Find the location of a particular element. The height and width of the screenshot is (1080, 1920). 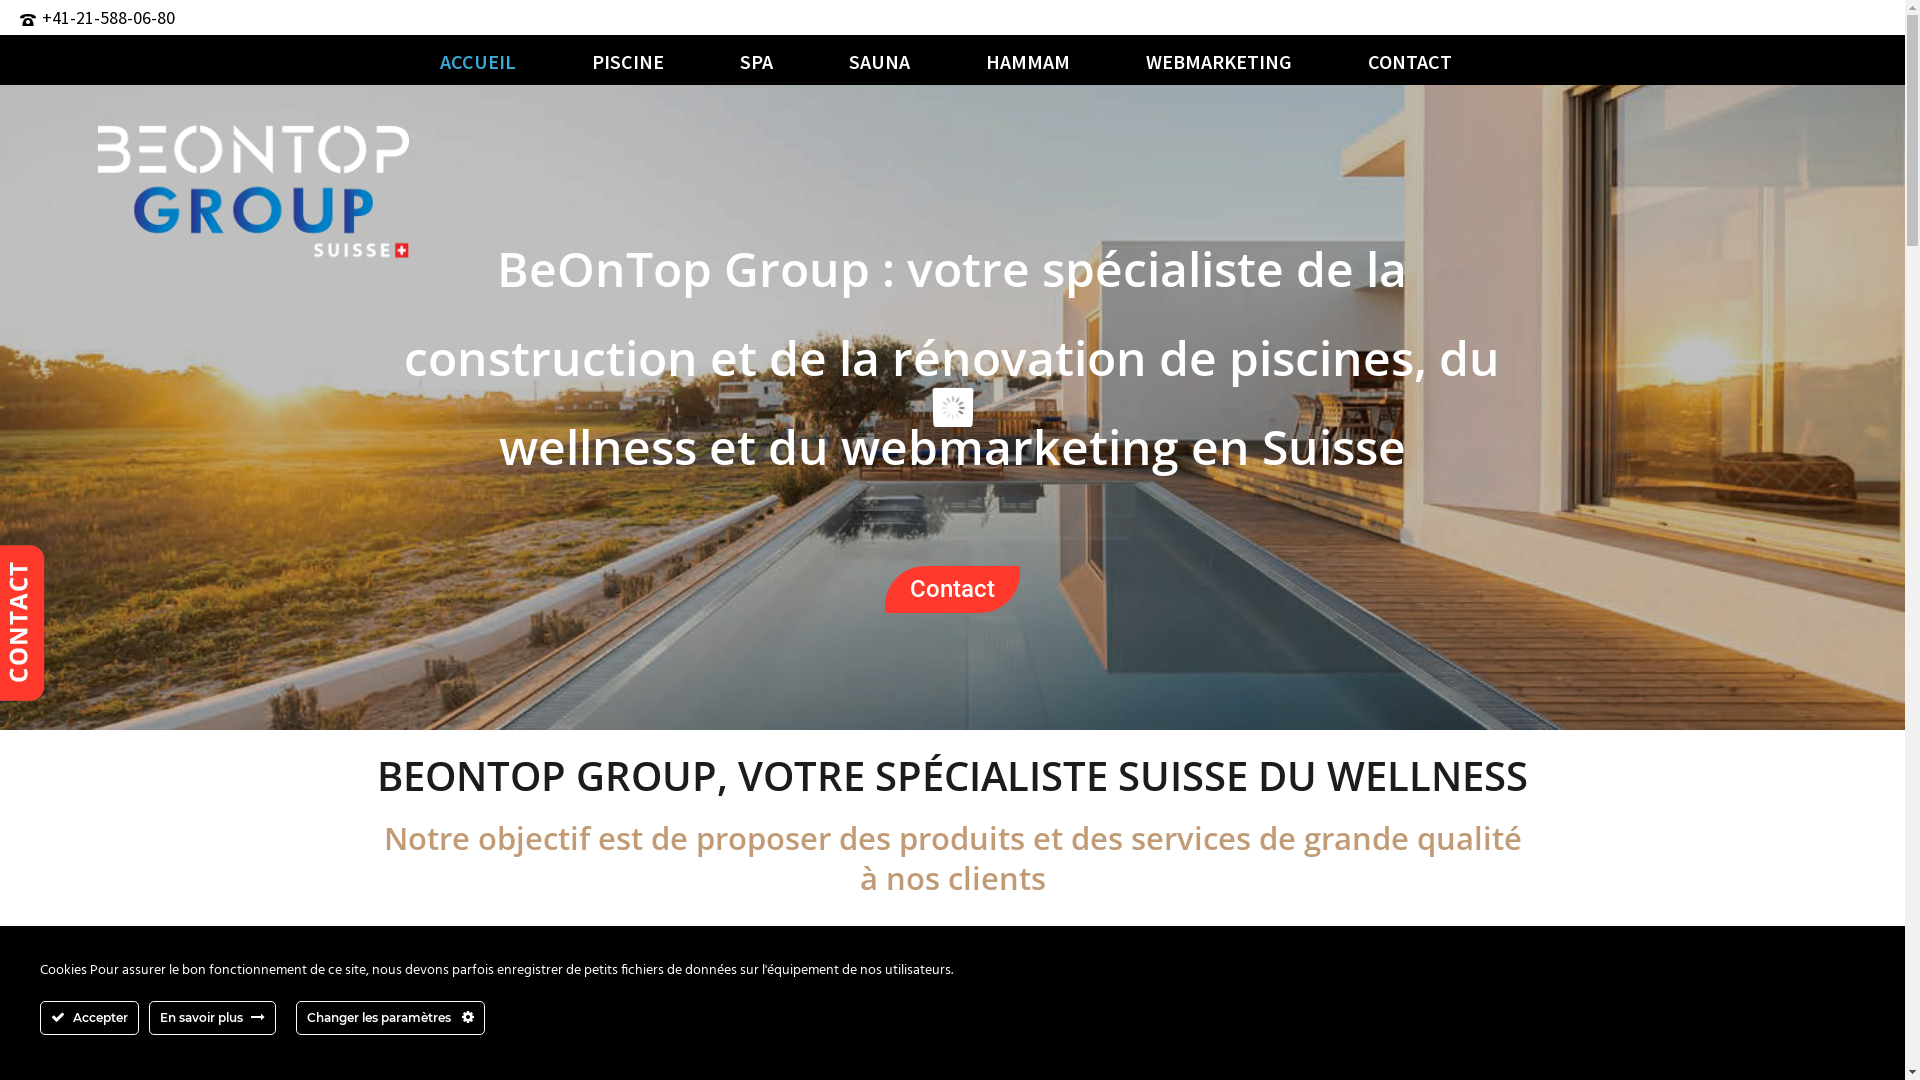

PISCINE is located at coordinates (628, 60).